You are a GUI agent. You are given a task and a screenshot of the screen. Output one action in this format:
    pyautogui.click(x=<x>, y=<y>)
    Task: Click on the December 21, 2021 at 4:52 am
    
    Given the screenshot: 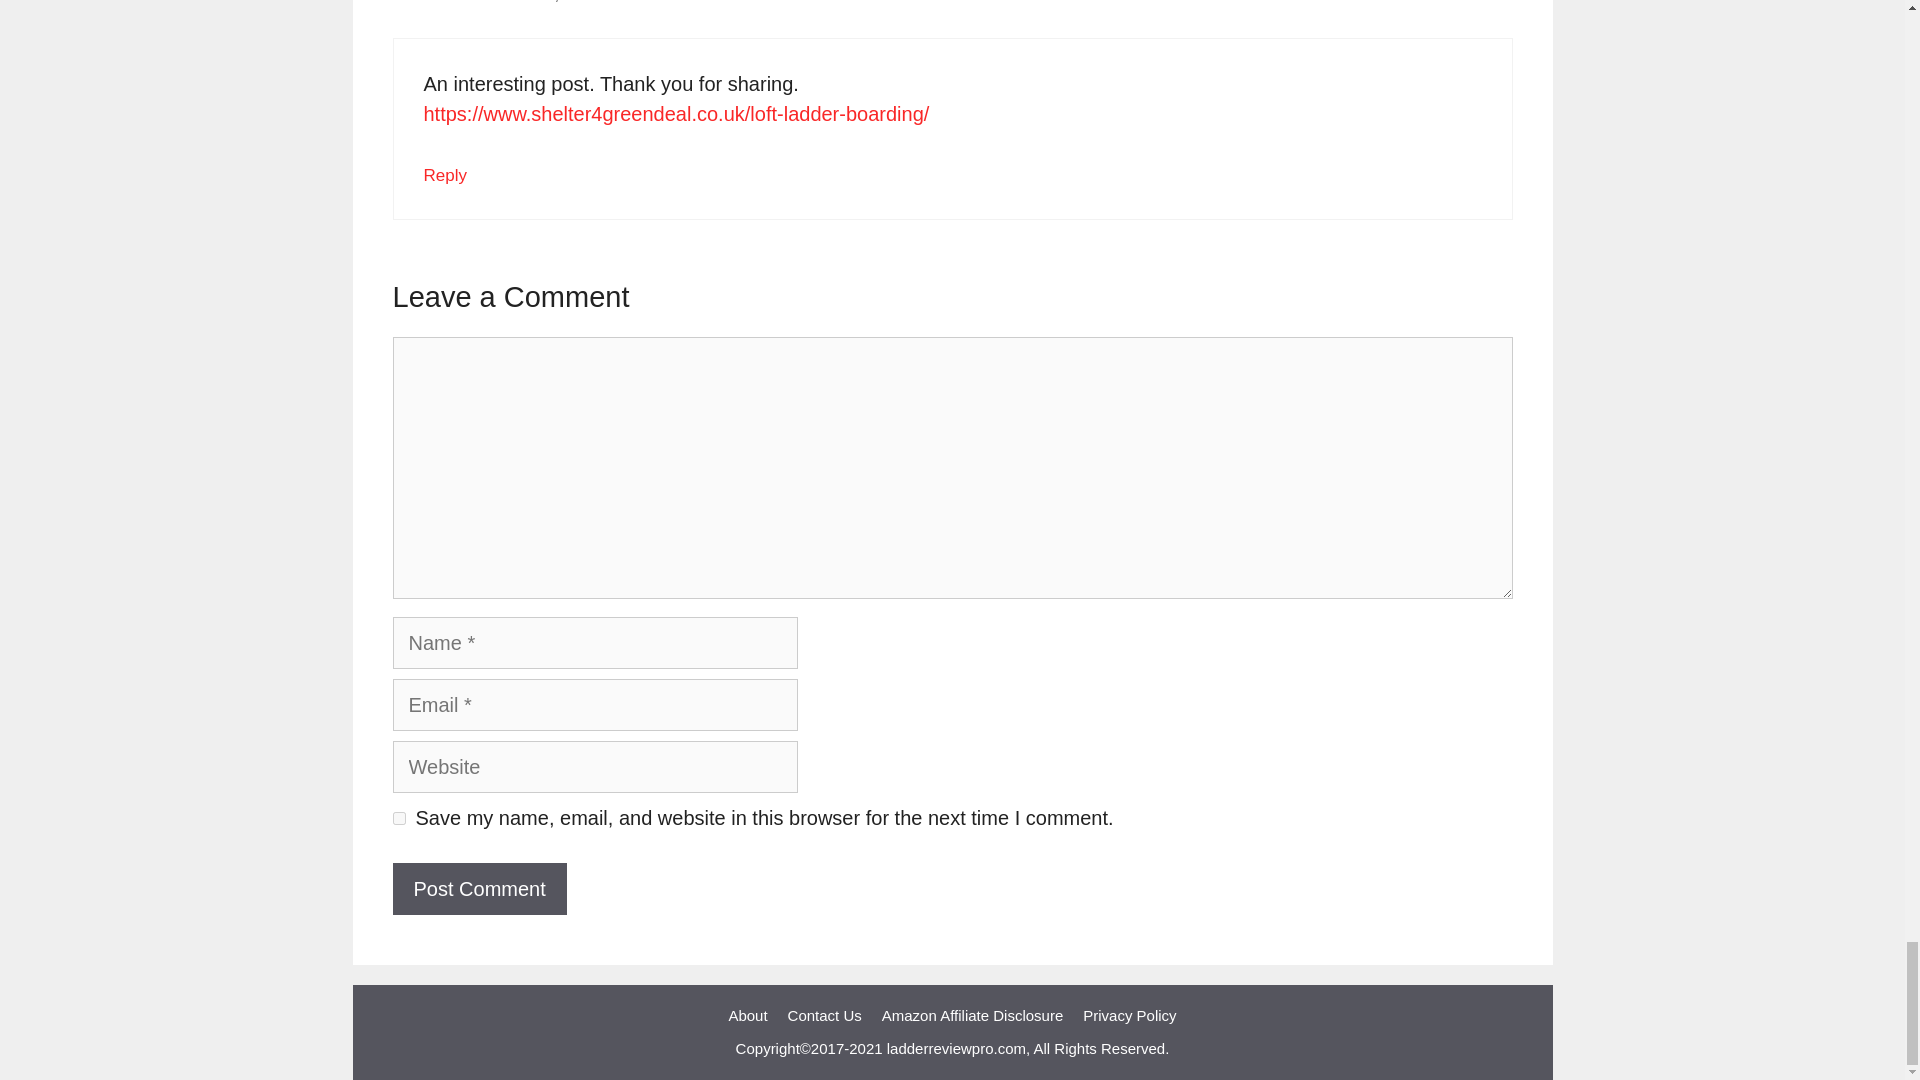 What is the action you would take?
    pyautogui.click(x=568, y=2)
    